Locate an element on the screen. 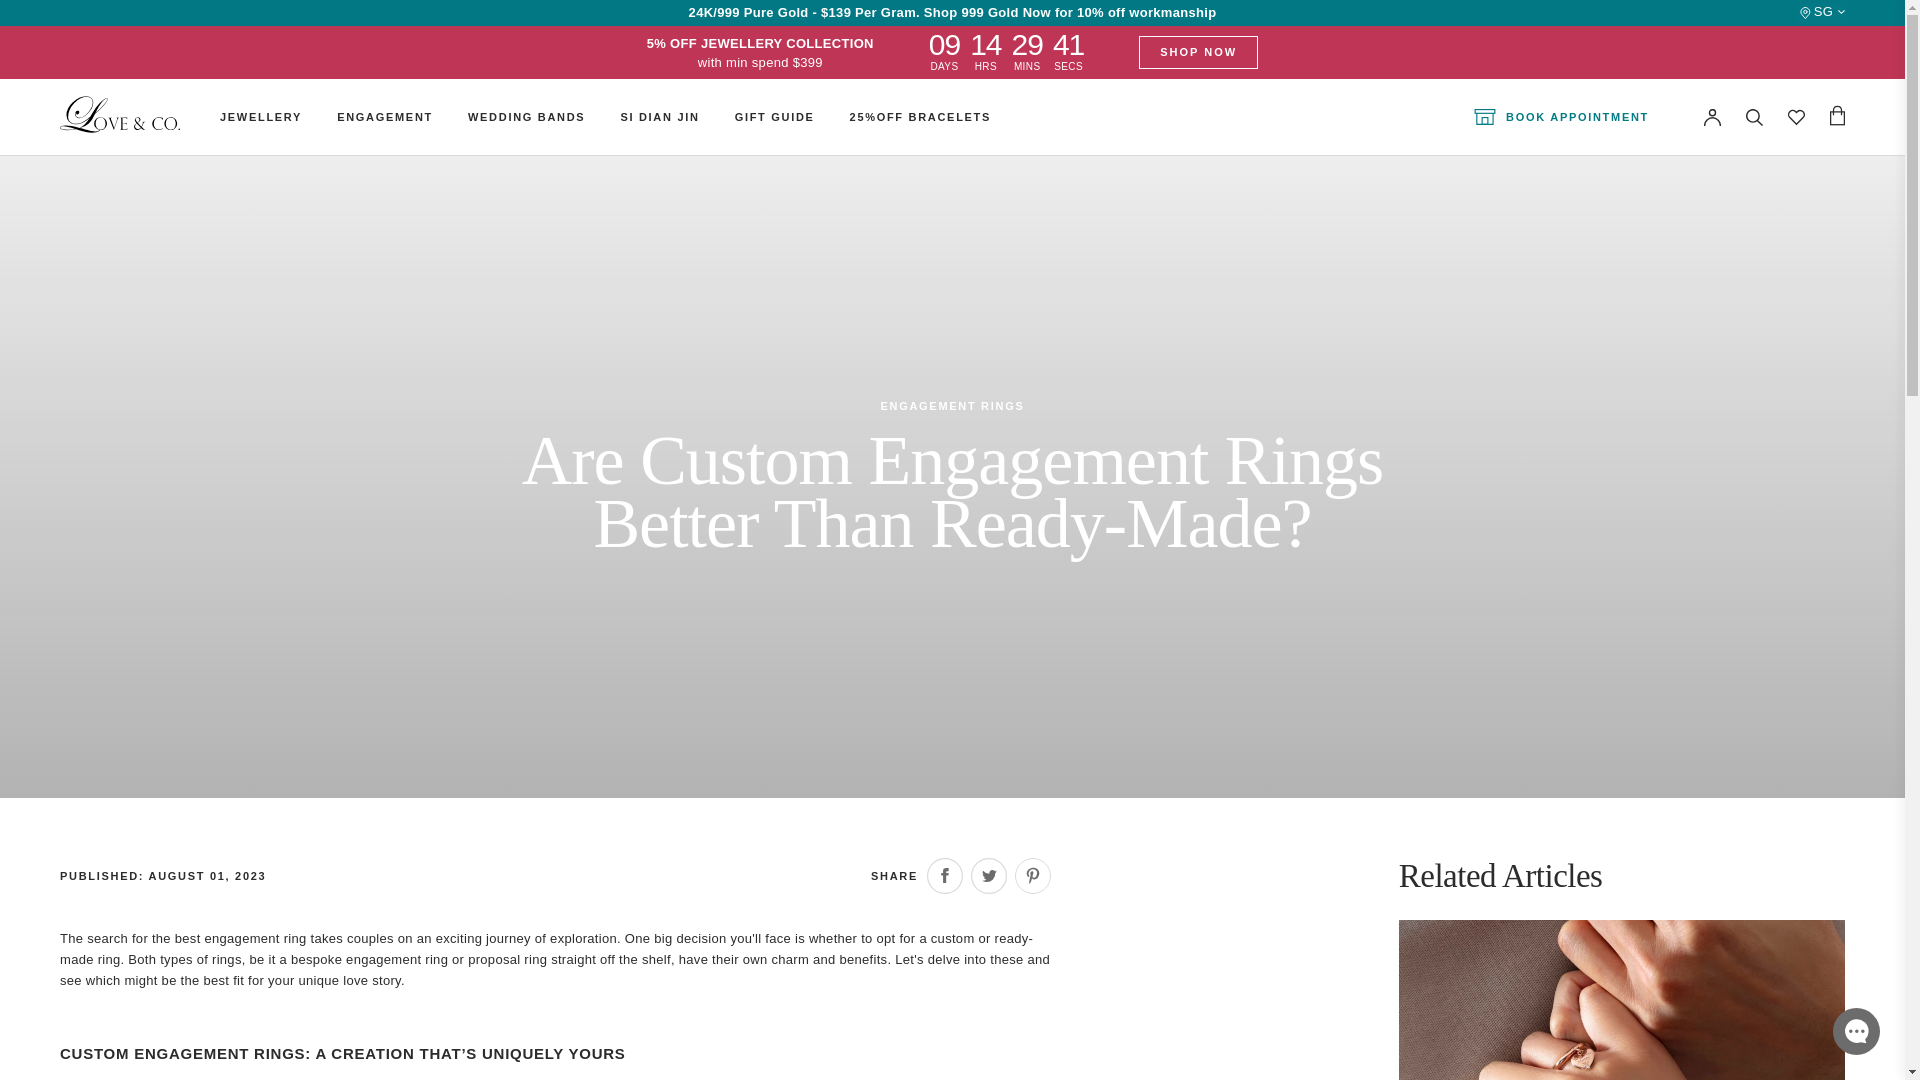 The width and height of the screenshot is (1920, 1080). Engagement Rings is located at coordinates (670, 104).